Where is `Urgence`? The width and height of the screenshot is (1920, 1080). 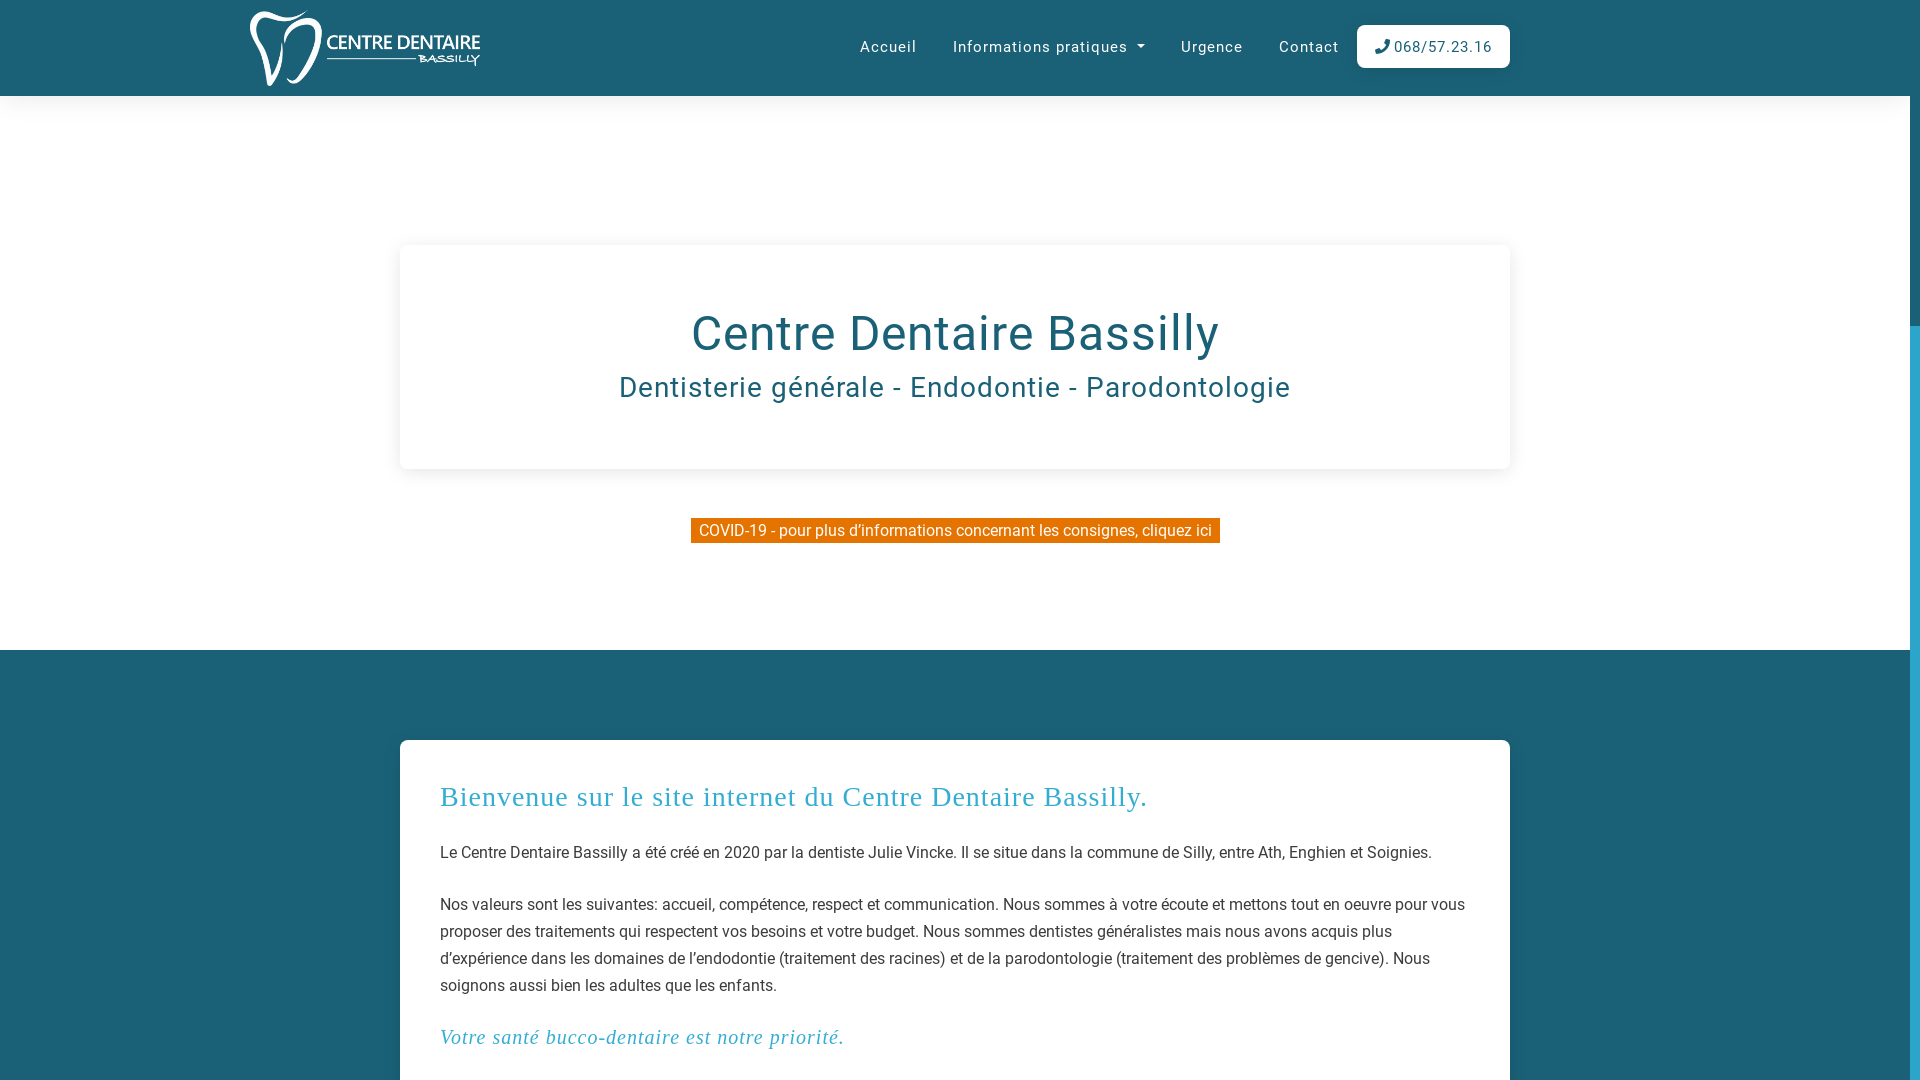
Urgence is located at coordinates (1212, 48).